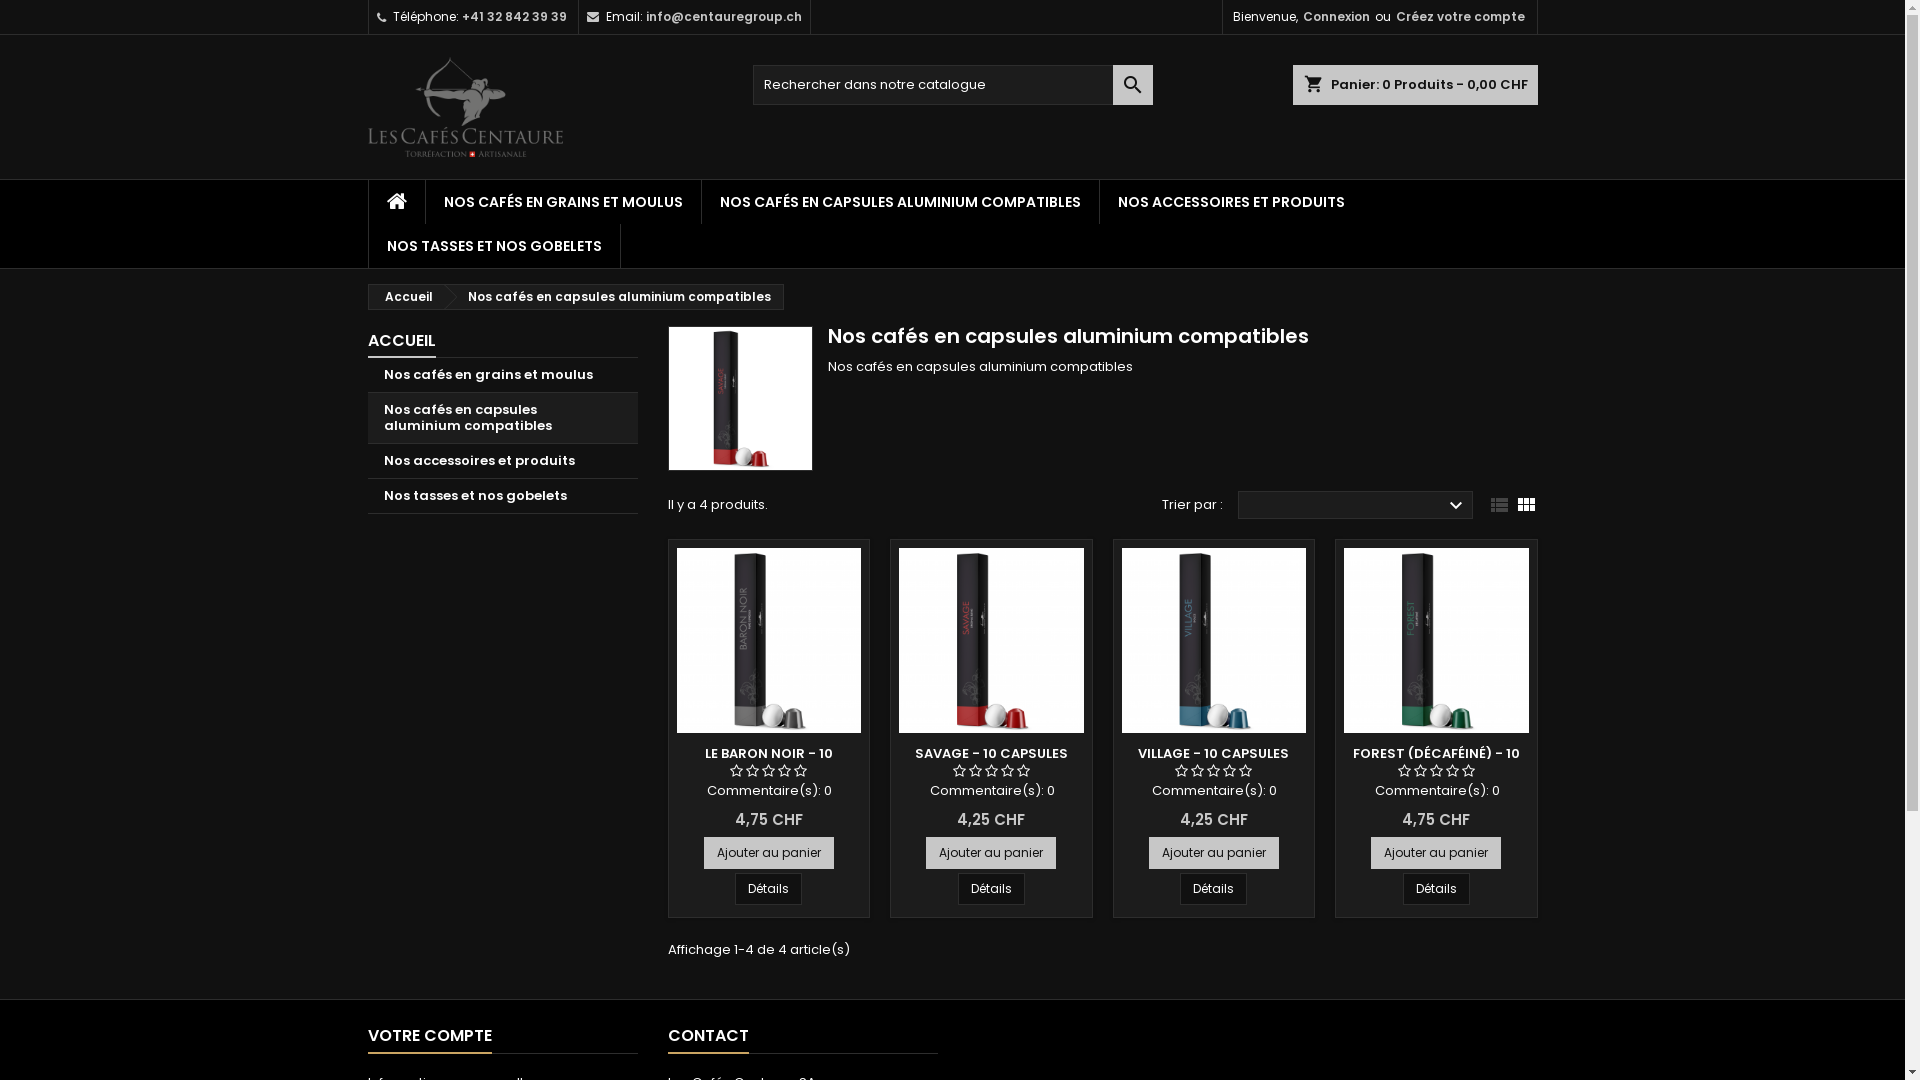  Describe the element at coordinates (708, 1037) in the screenshot. I see `CONTACT` at that location.